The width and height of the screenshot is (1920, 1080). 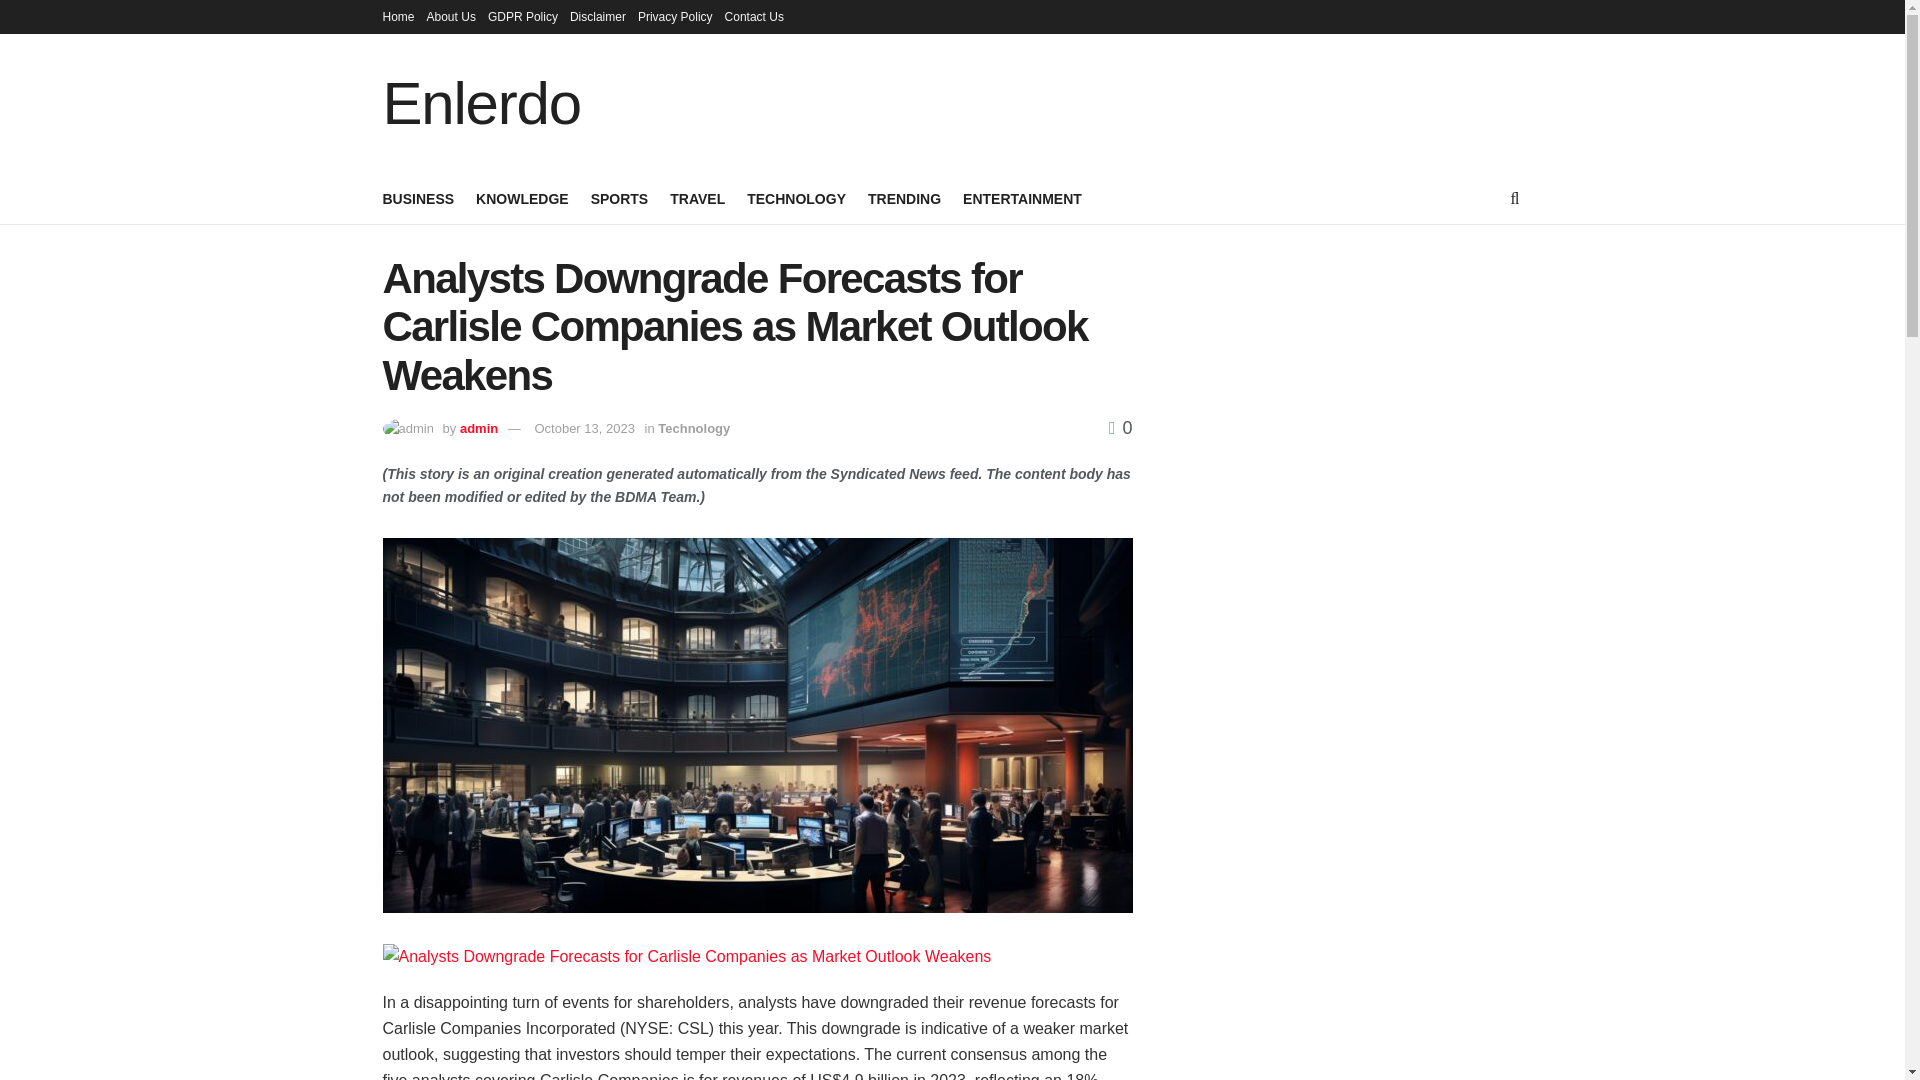 I want to click on GDPR Policy, so click(x=522, y=16).